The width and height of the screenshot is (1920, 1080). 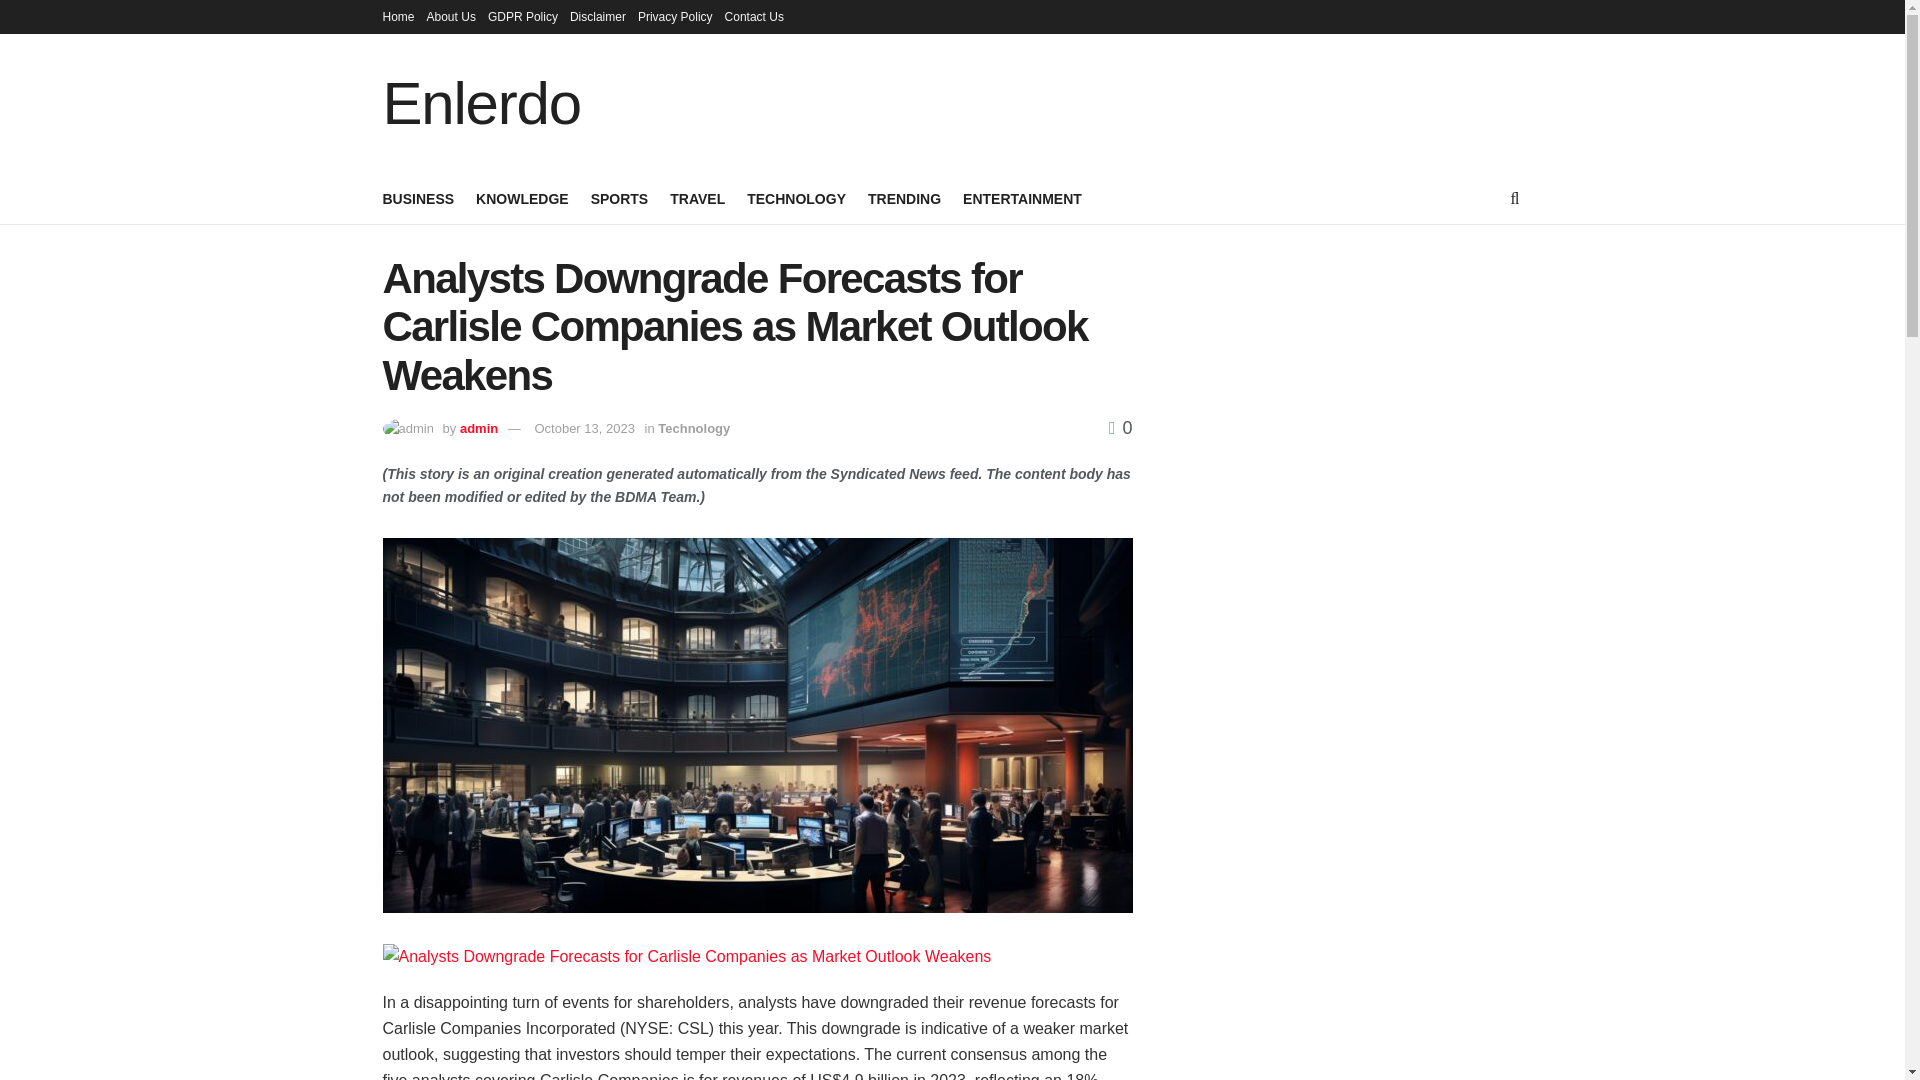 I want to click on GDPR Policy, so click(x=522, y=16).